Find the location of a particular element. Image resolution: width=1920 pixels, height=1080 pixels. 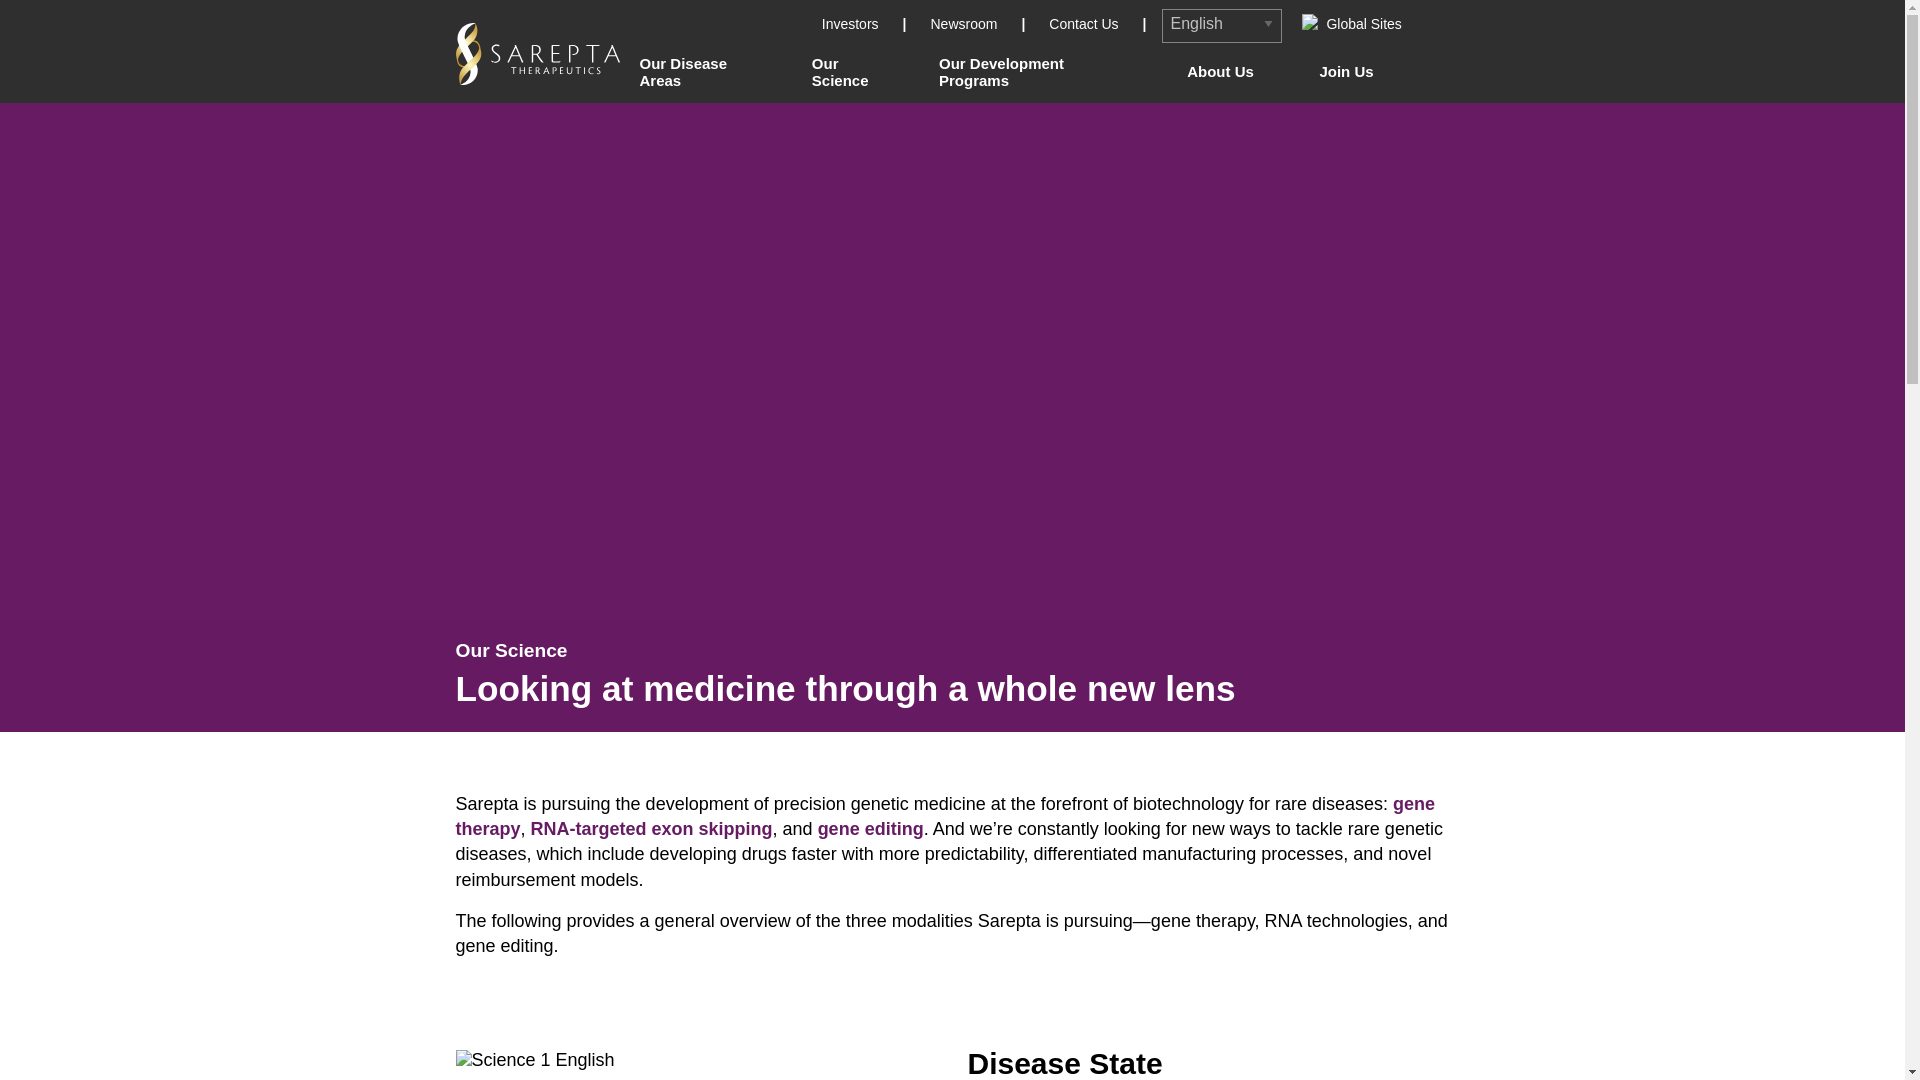

Our Disease Areas is located at coordinates (706, 71).